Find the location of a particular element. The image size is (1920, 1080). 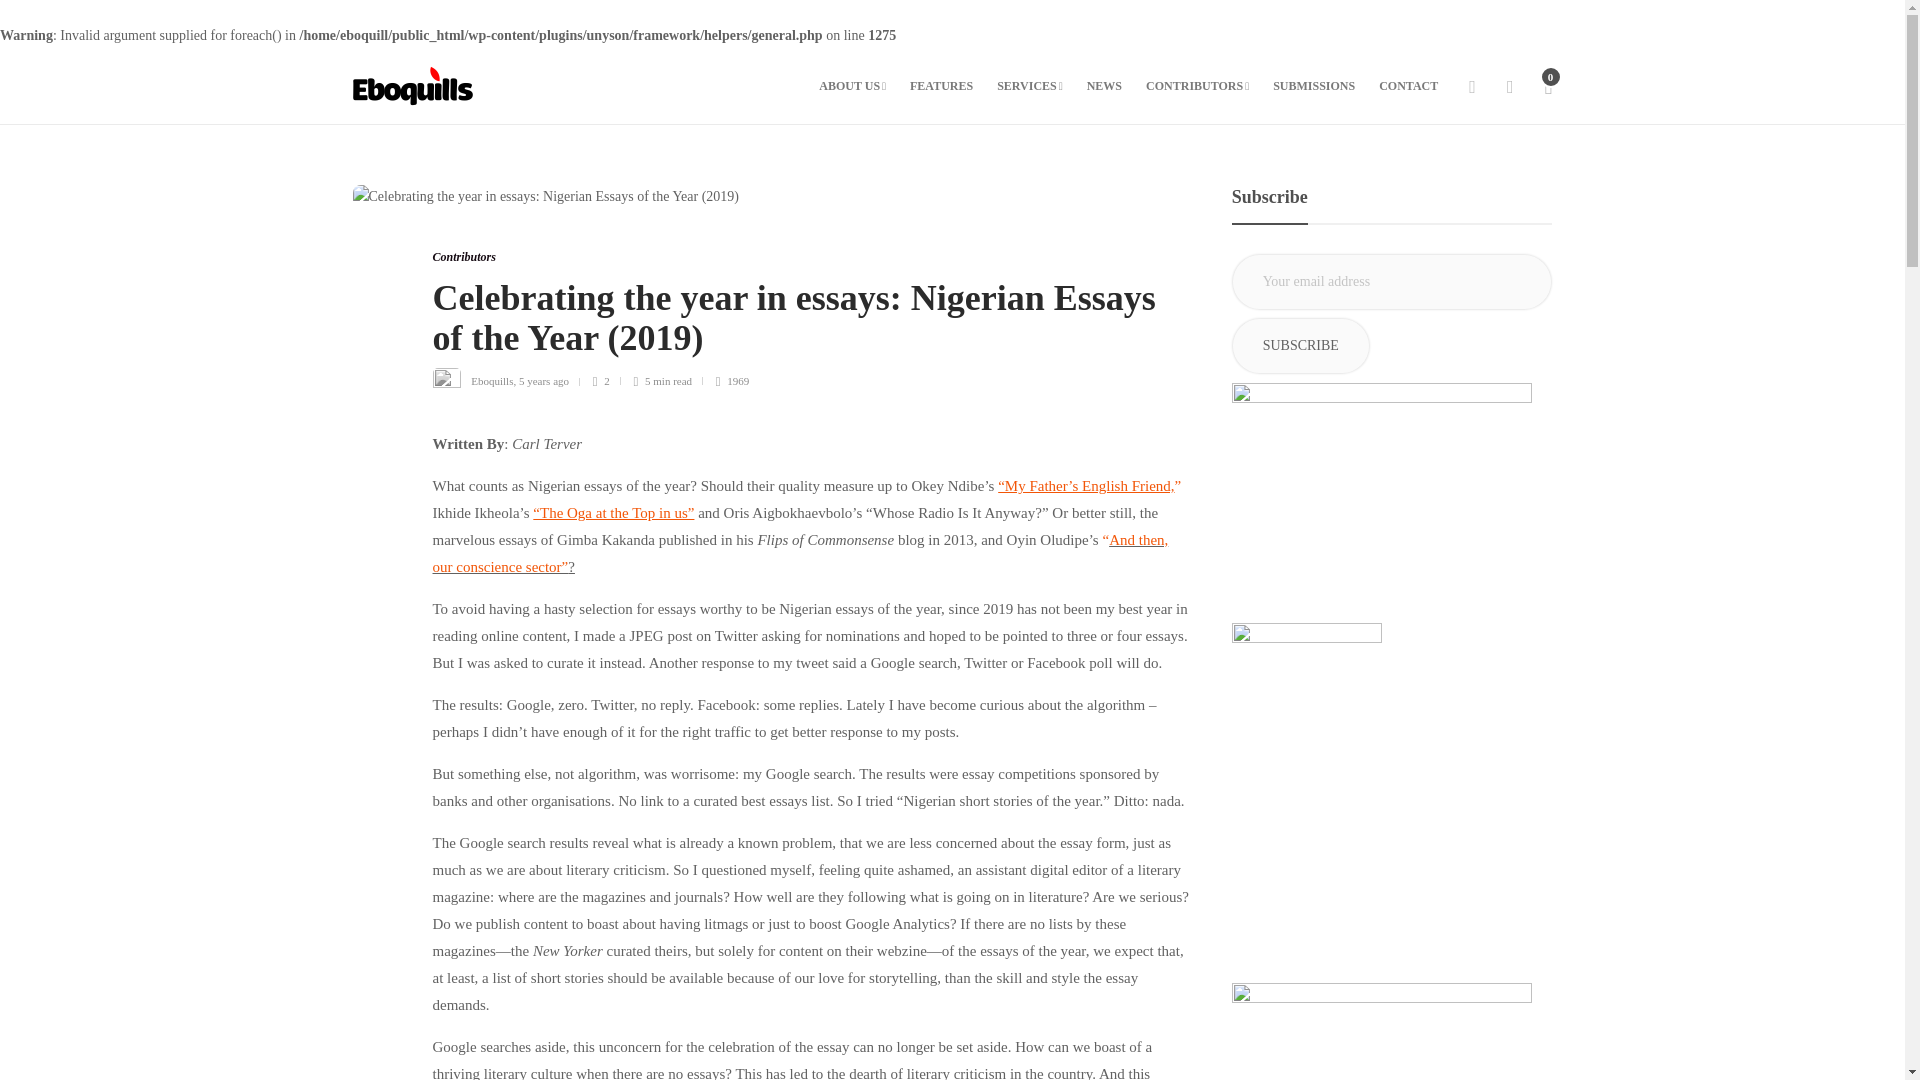

CONTRIBUTORS is located at coordinates (1198, 86).